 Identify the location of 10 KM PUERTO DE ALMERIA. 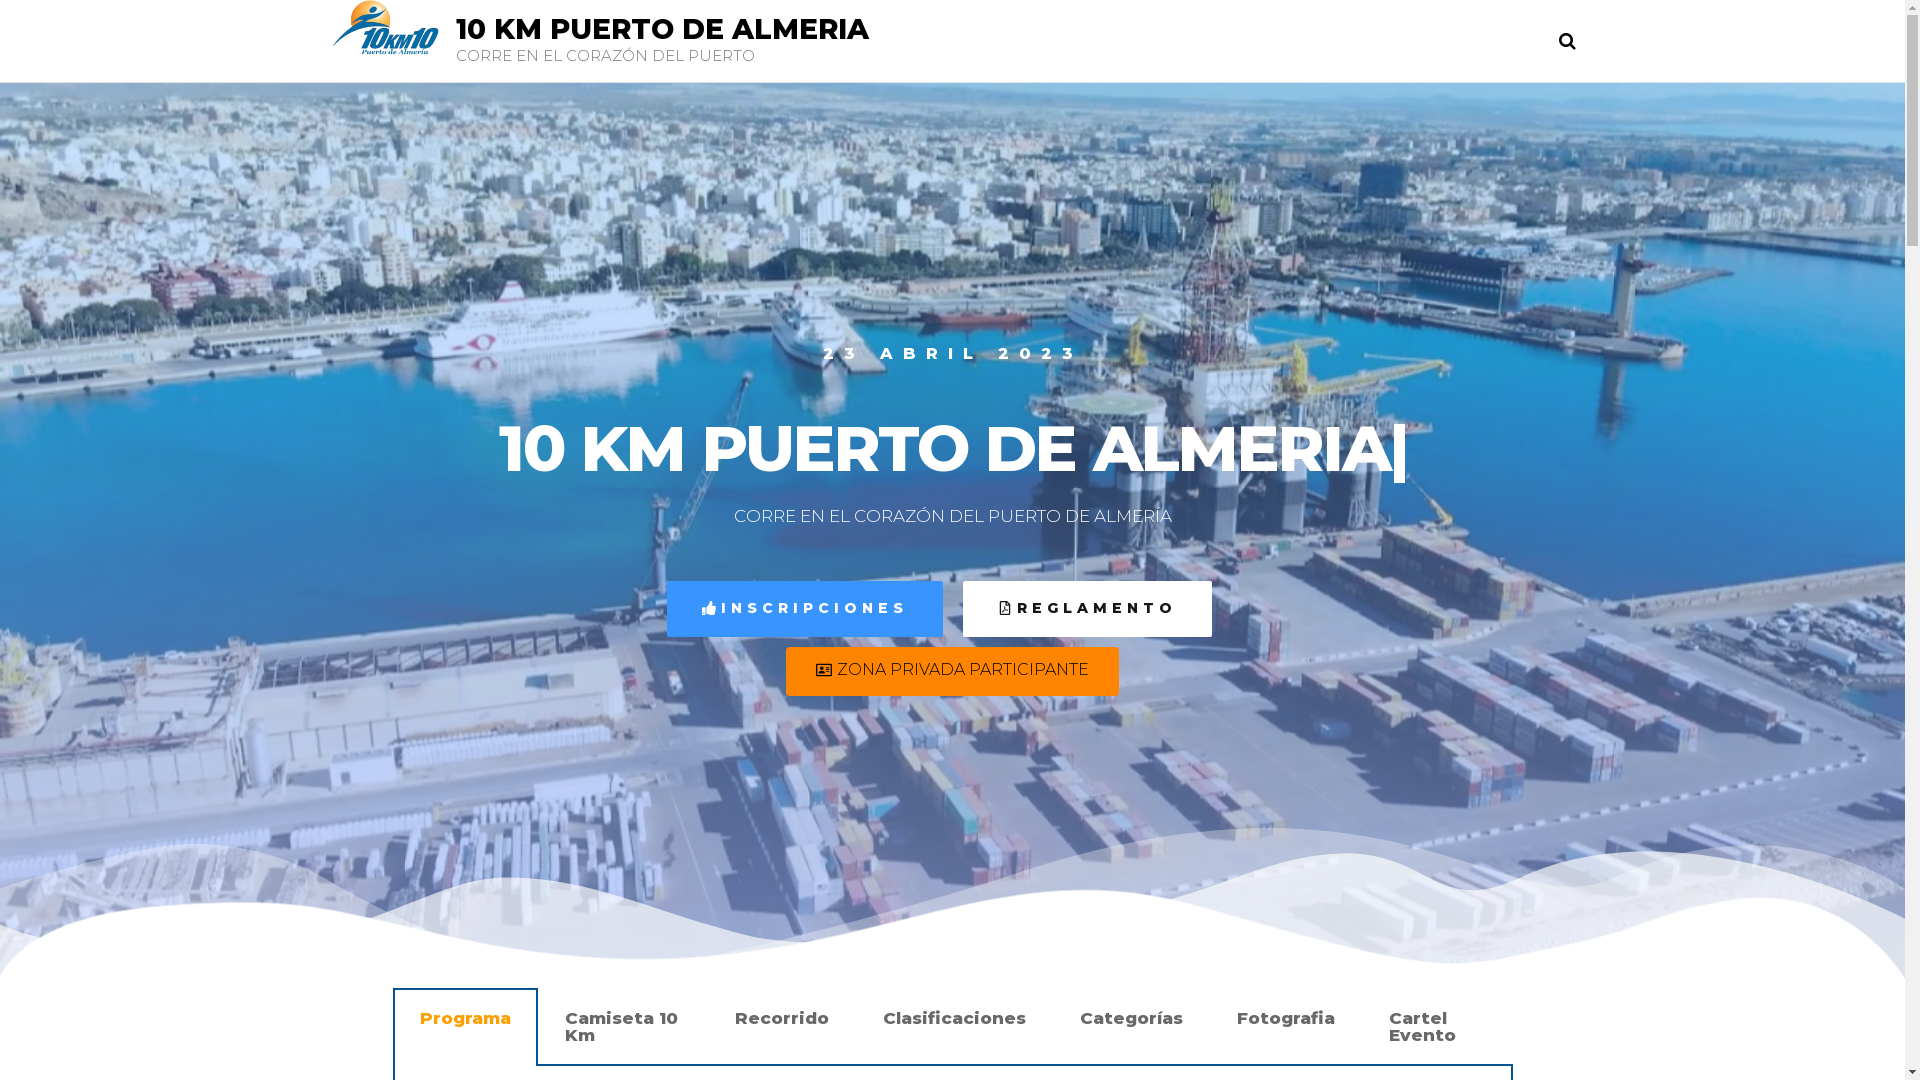
(662, 29).